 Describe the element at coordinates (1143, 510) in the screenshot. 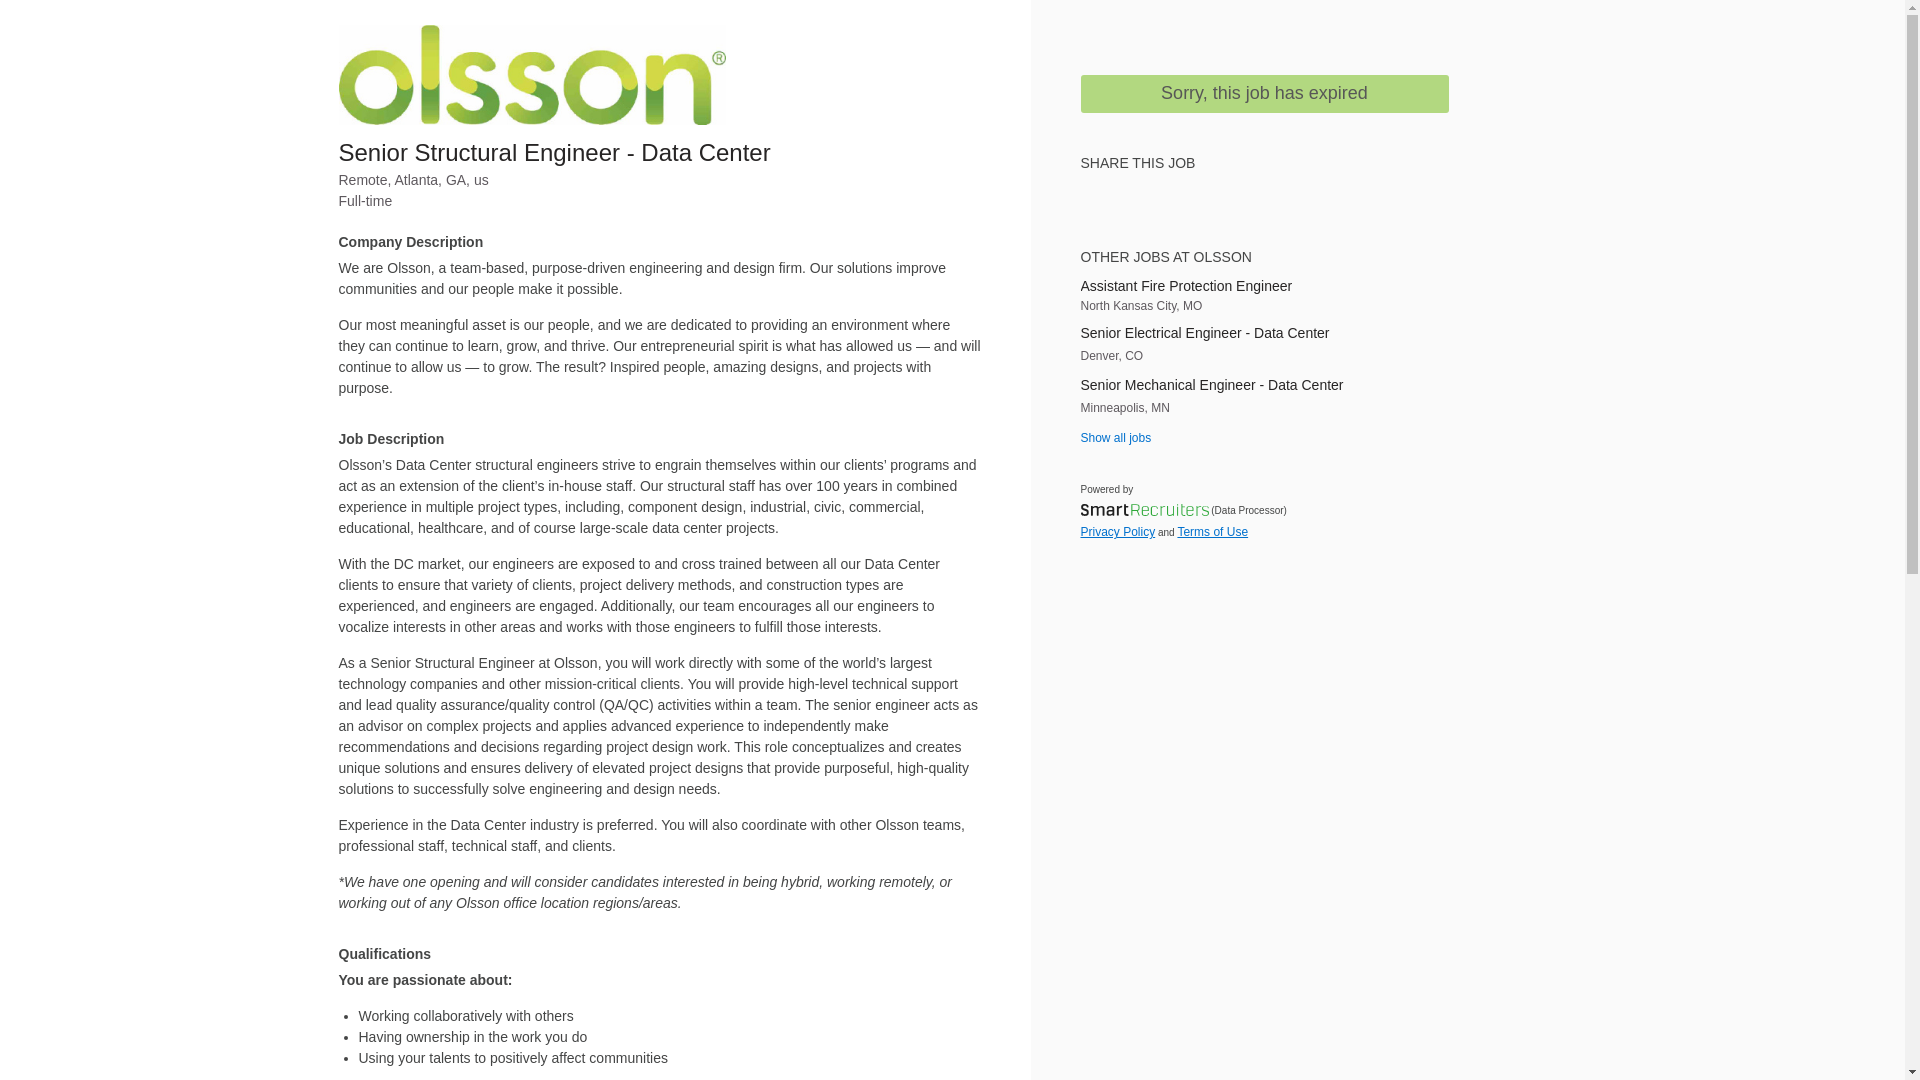

I see `SmartRecruiters` at that location.